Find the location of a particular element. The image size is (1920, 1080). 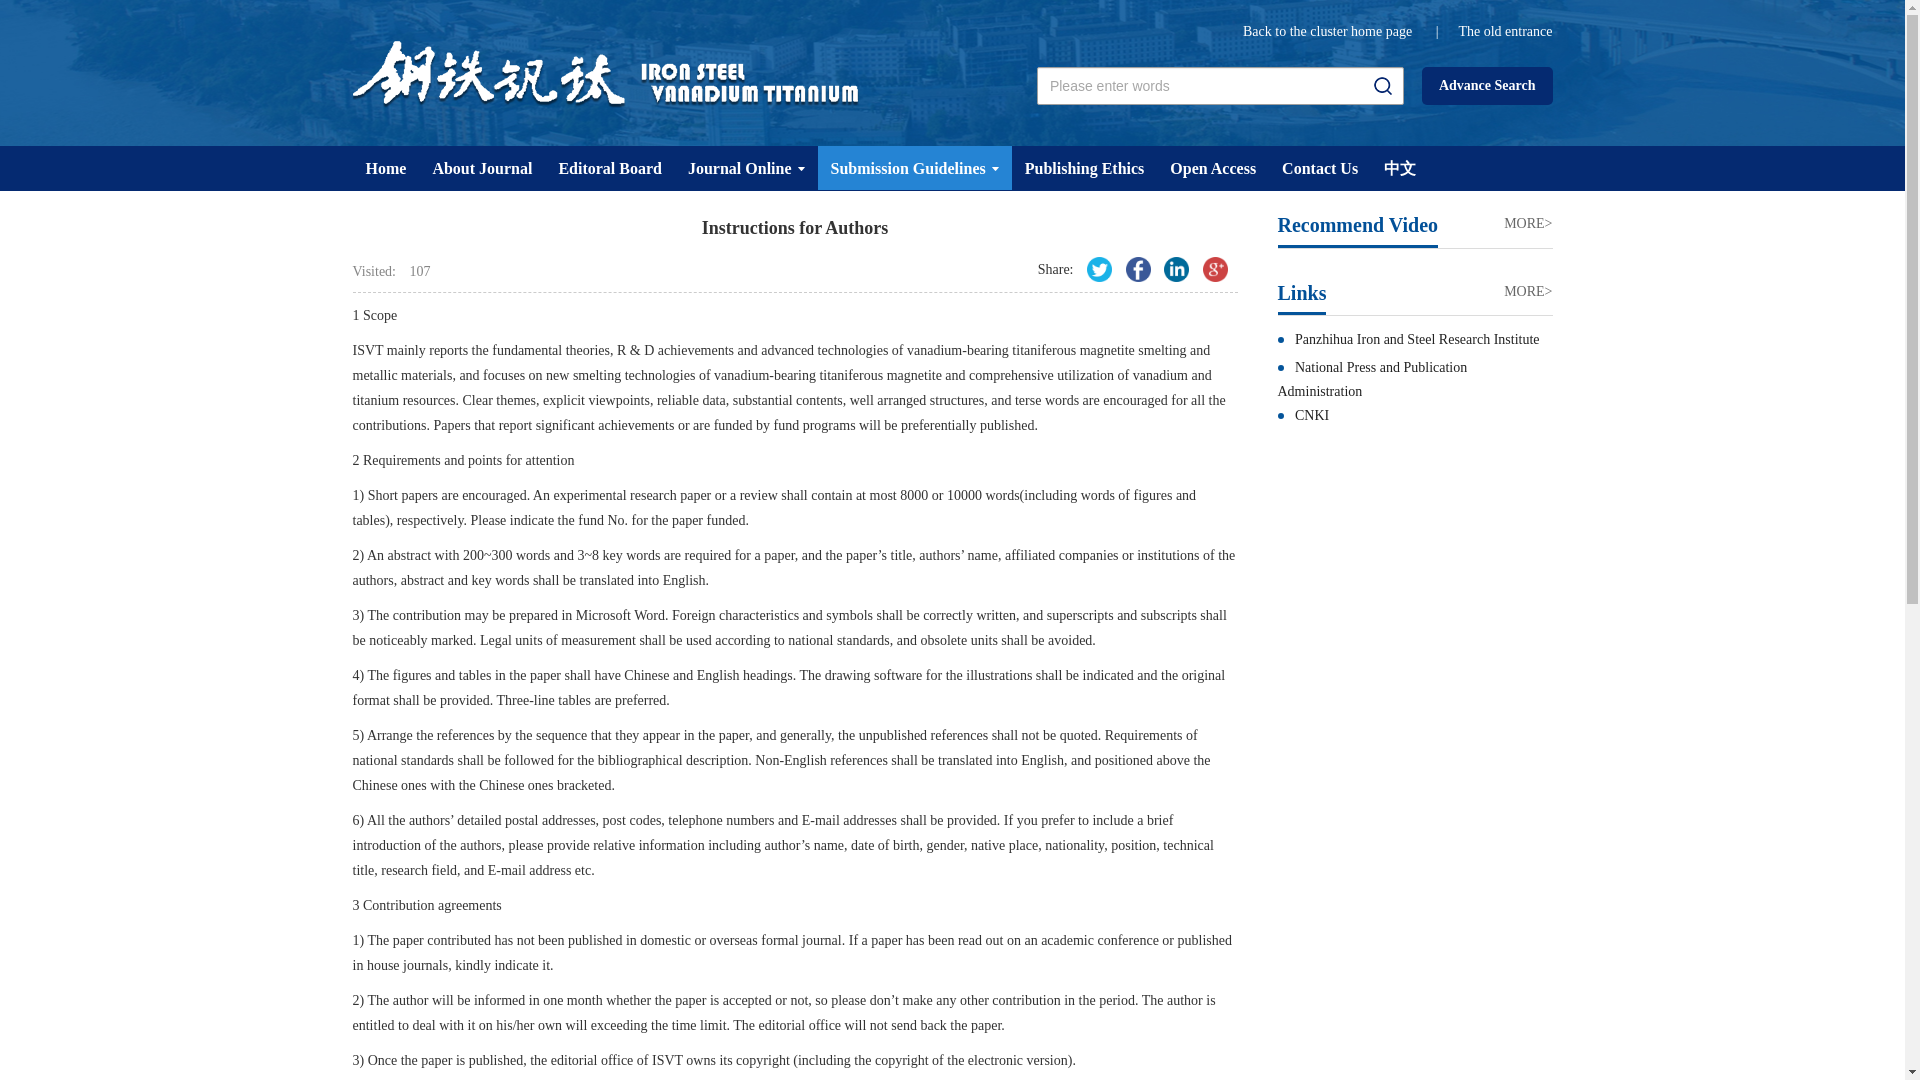

share this content in twitter is located at coordinates (1098, 269).